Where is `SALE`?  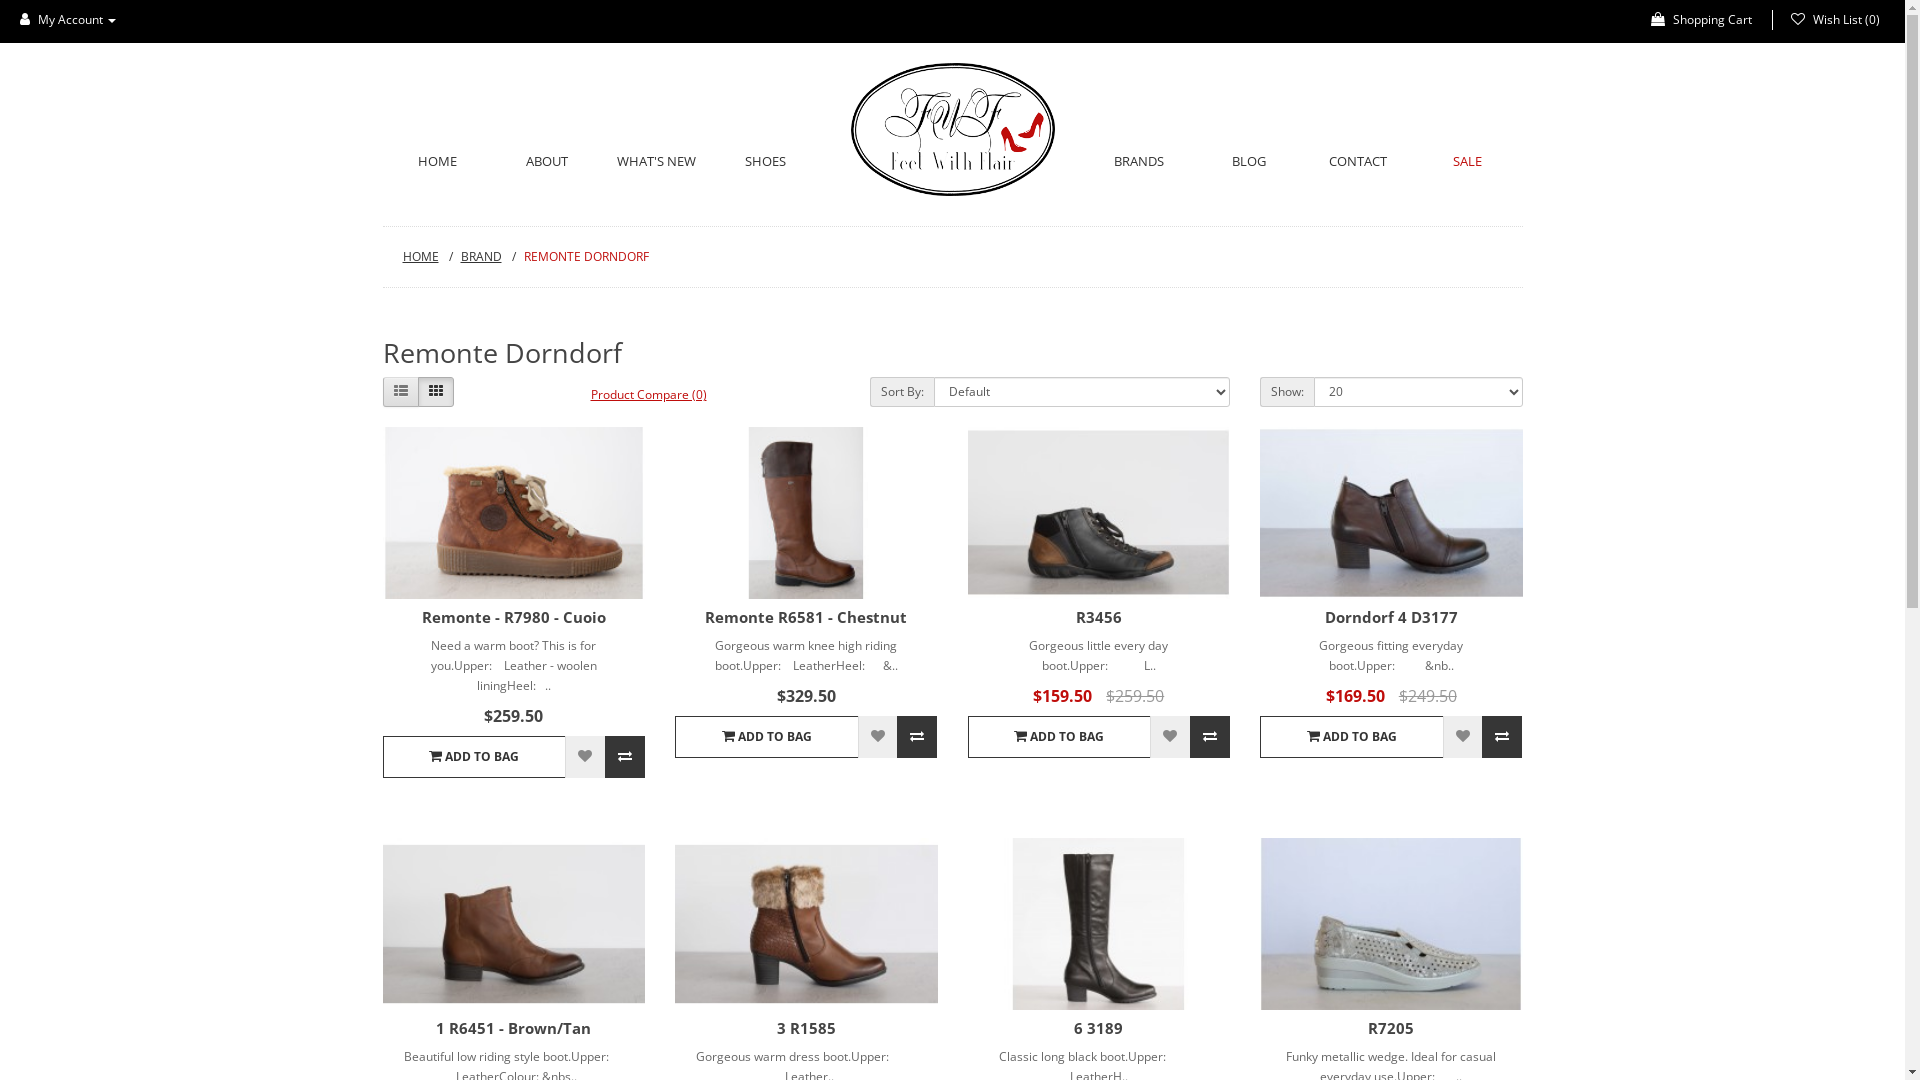
SALE is located at coordinates (1468, 161).